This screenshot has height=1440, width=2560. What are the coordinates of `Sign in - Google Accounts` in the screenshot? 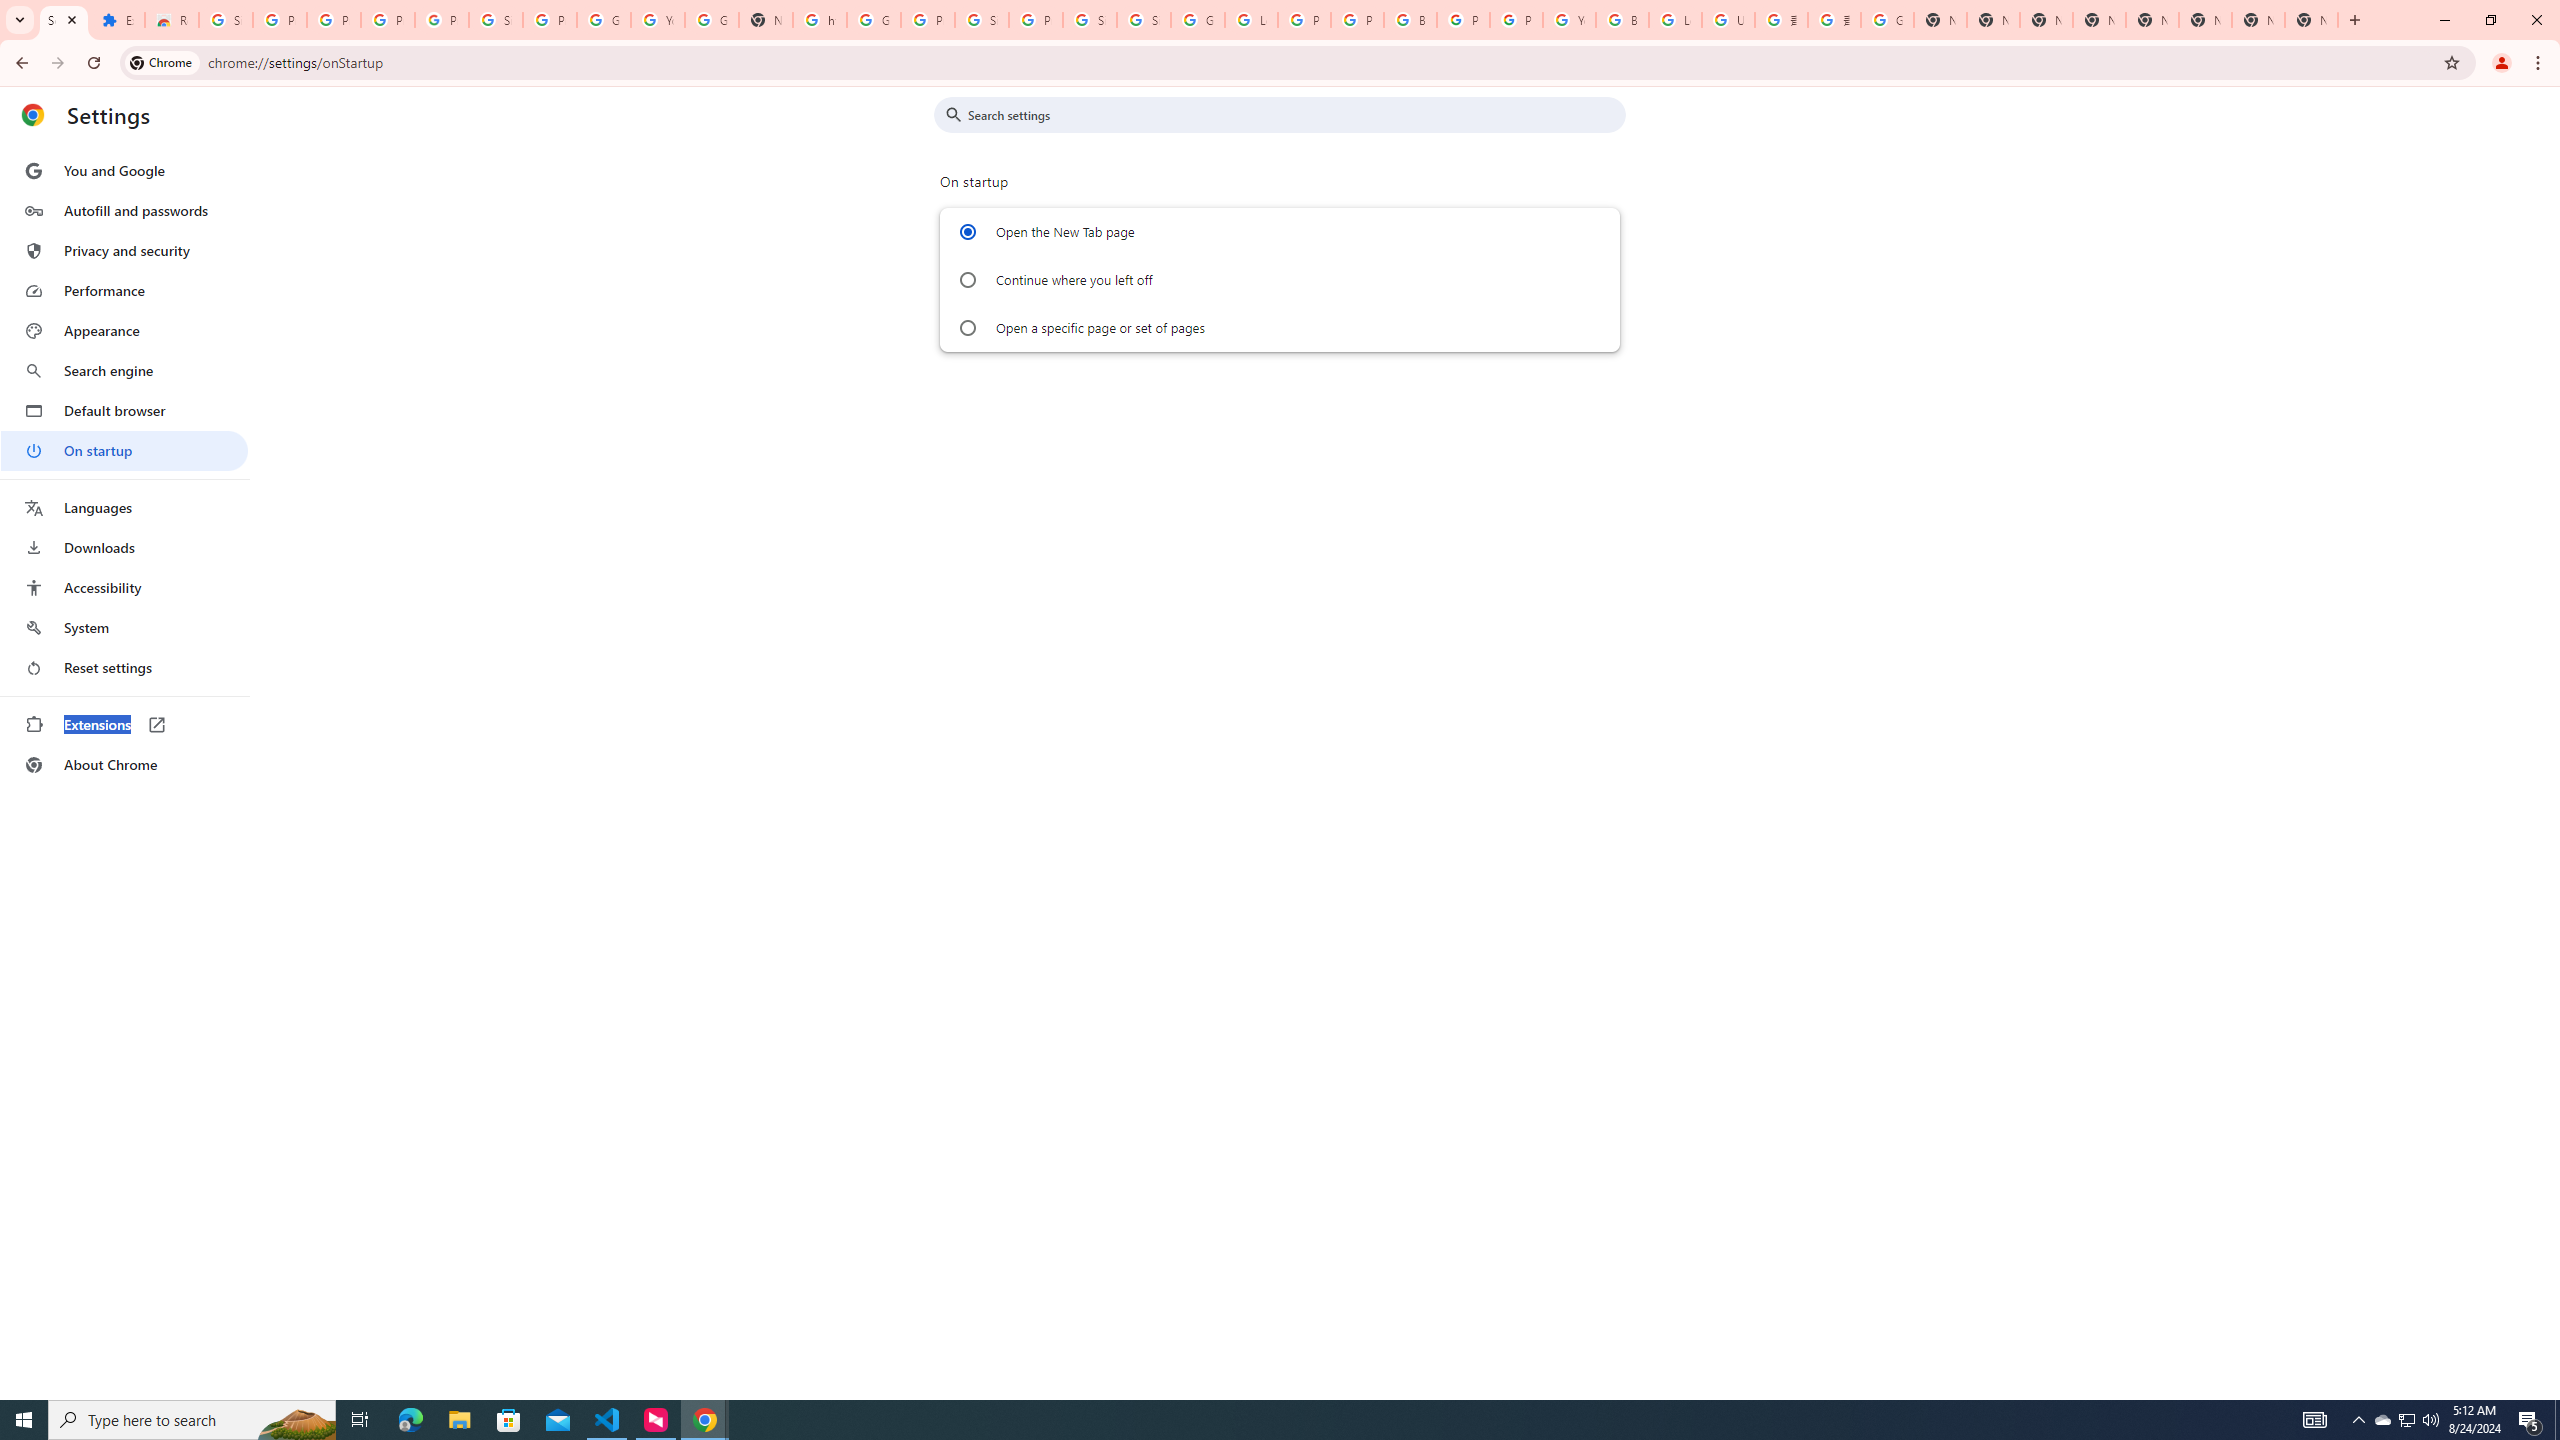 It's located at (982, 20).